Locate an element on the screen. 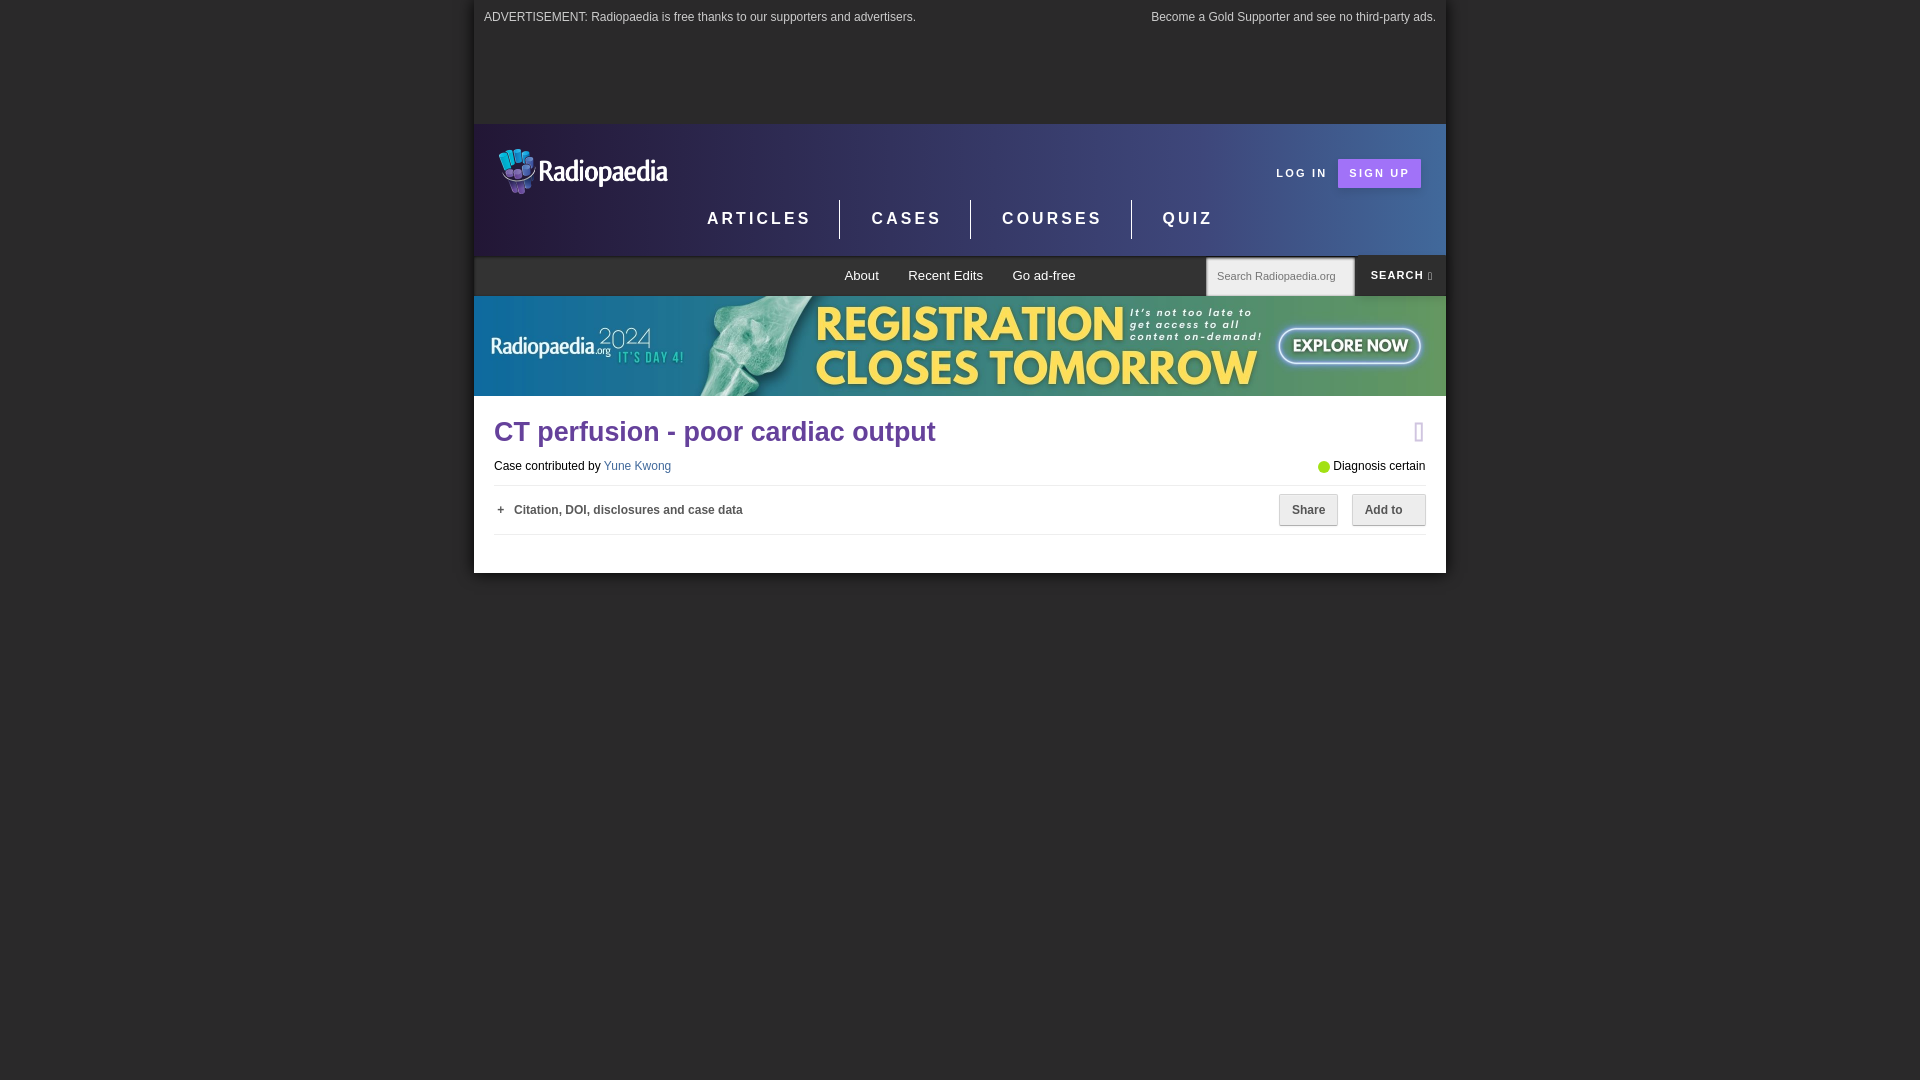 This screenshot has width=1920, height=1080. SIGN UP is located at coordinates (1379, 172).